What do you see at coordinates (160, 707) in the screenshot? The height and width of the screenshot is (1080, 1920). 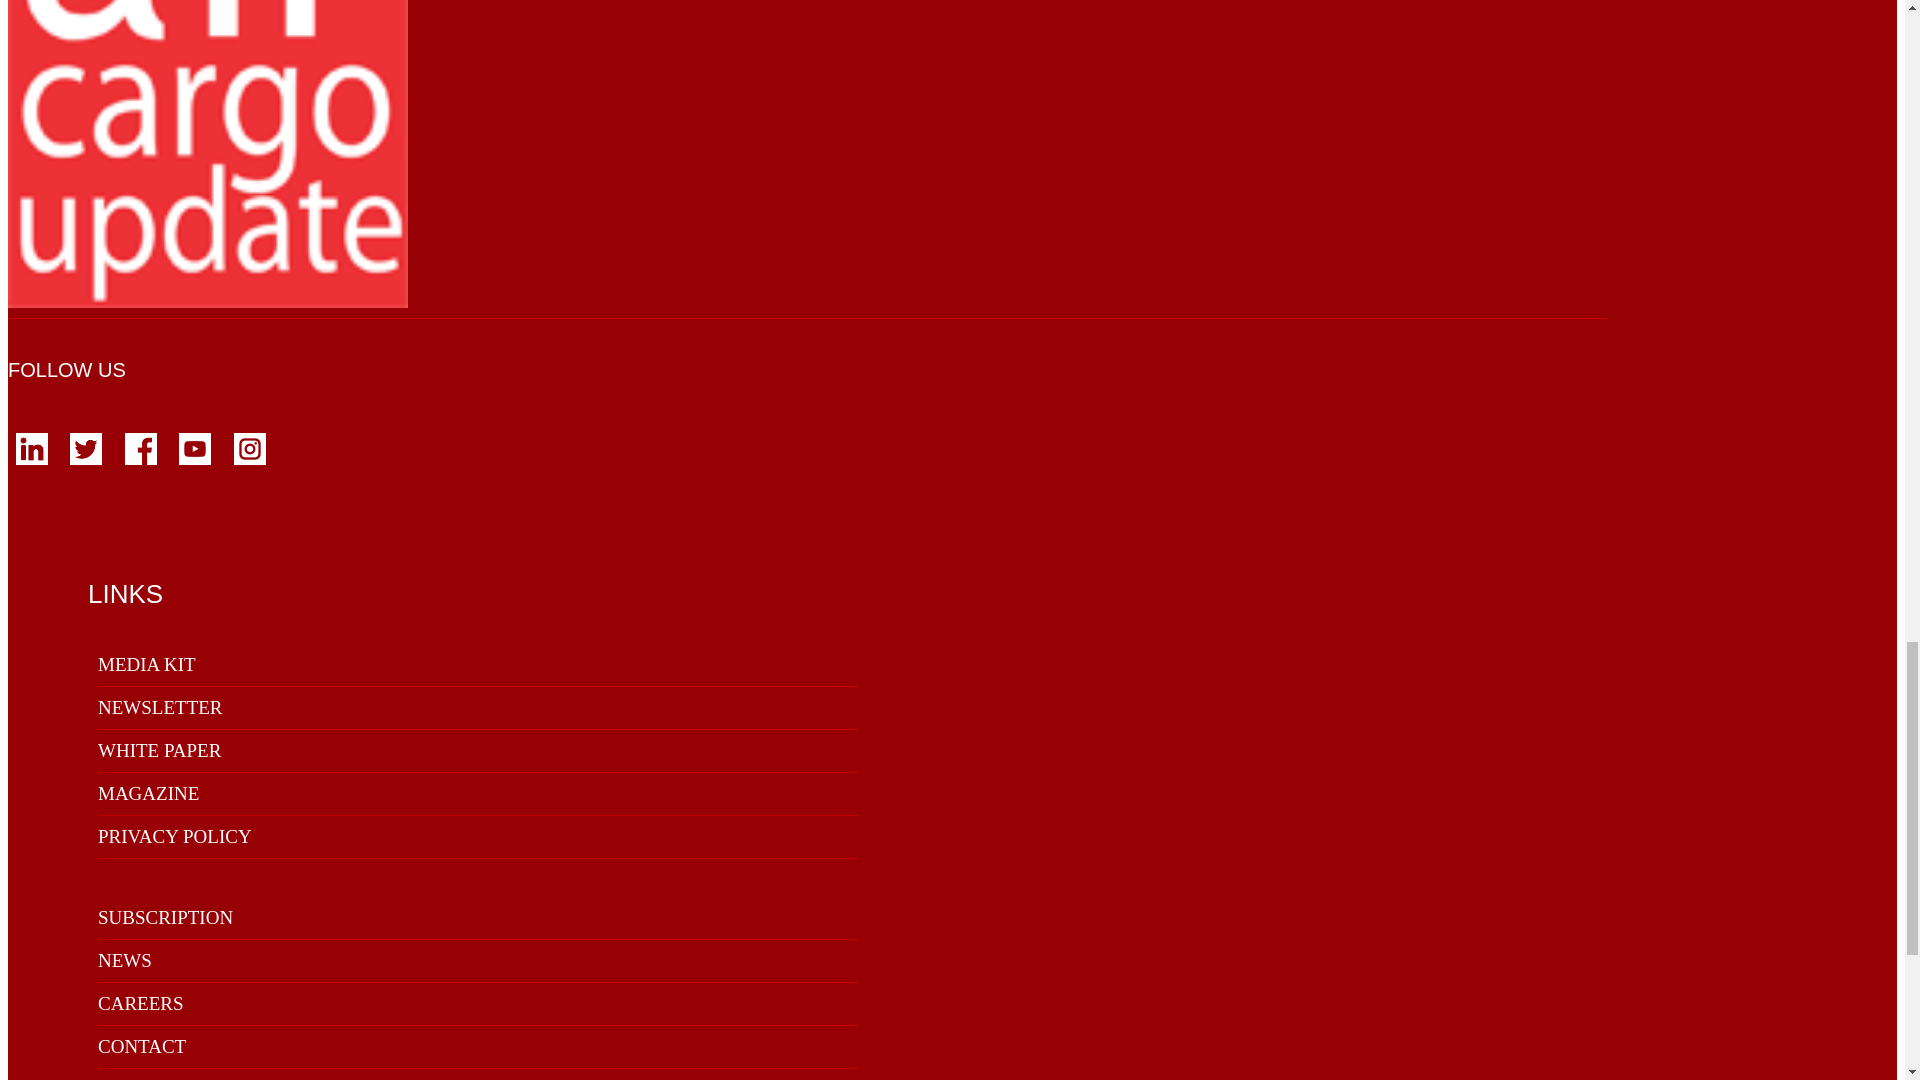 I see `NEWSLETTER` at bounding box center [160, 707].